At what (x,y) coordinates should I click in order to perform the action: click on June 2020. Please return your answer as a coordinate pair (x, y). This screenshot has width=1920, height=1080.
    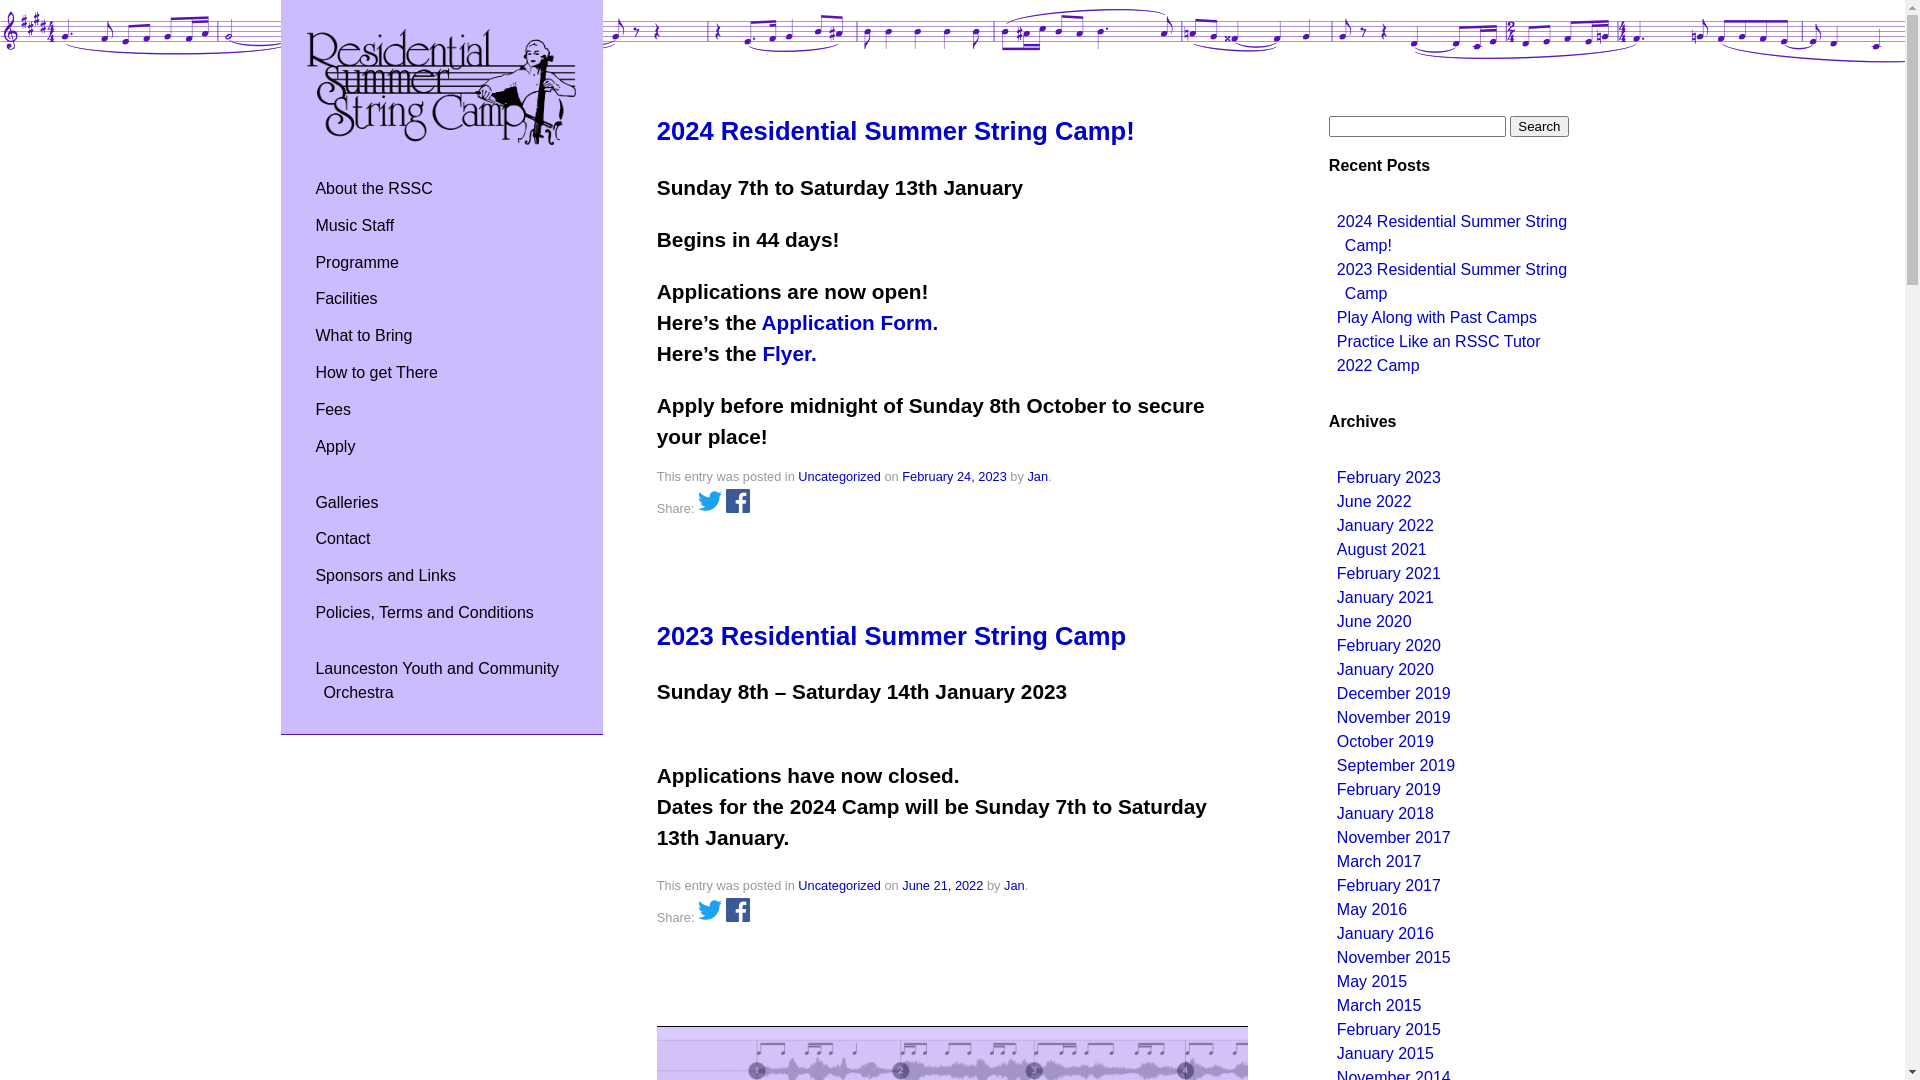
    Looking at the image, I should click on (1374, 621).